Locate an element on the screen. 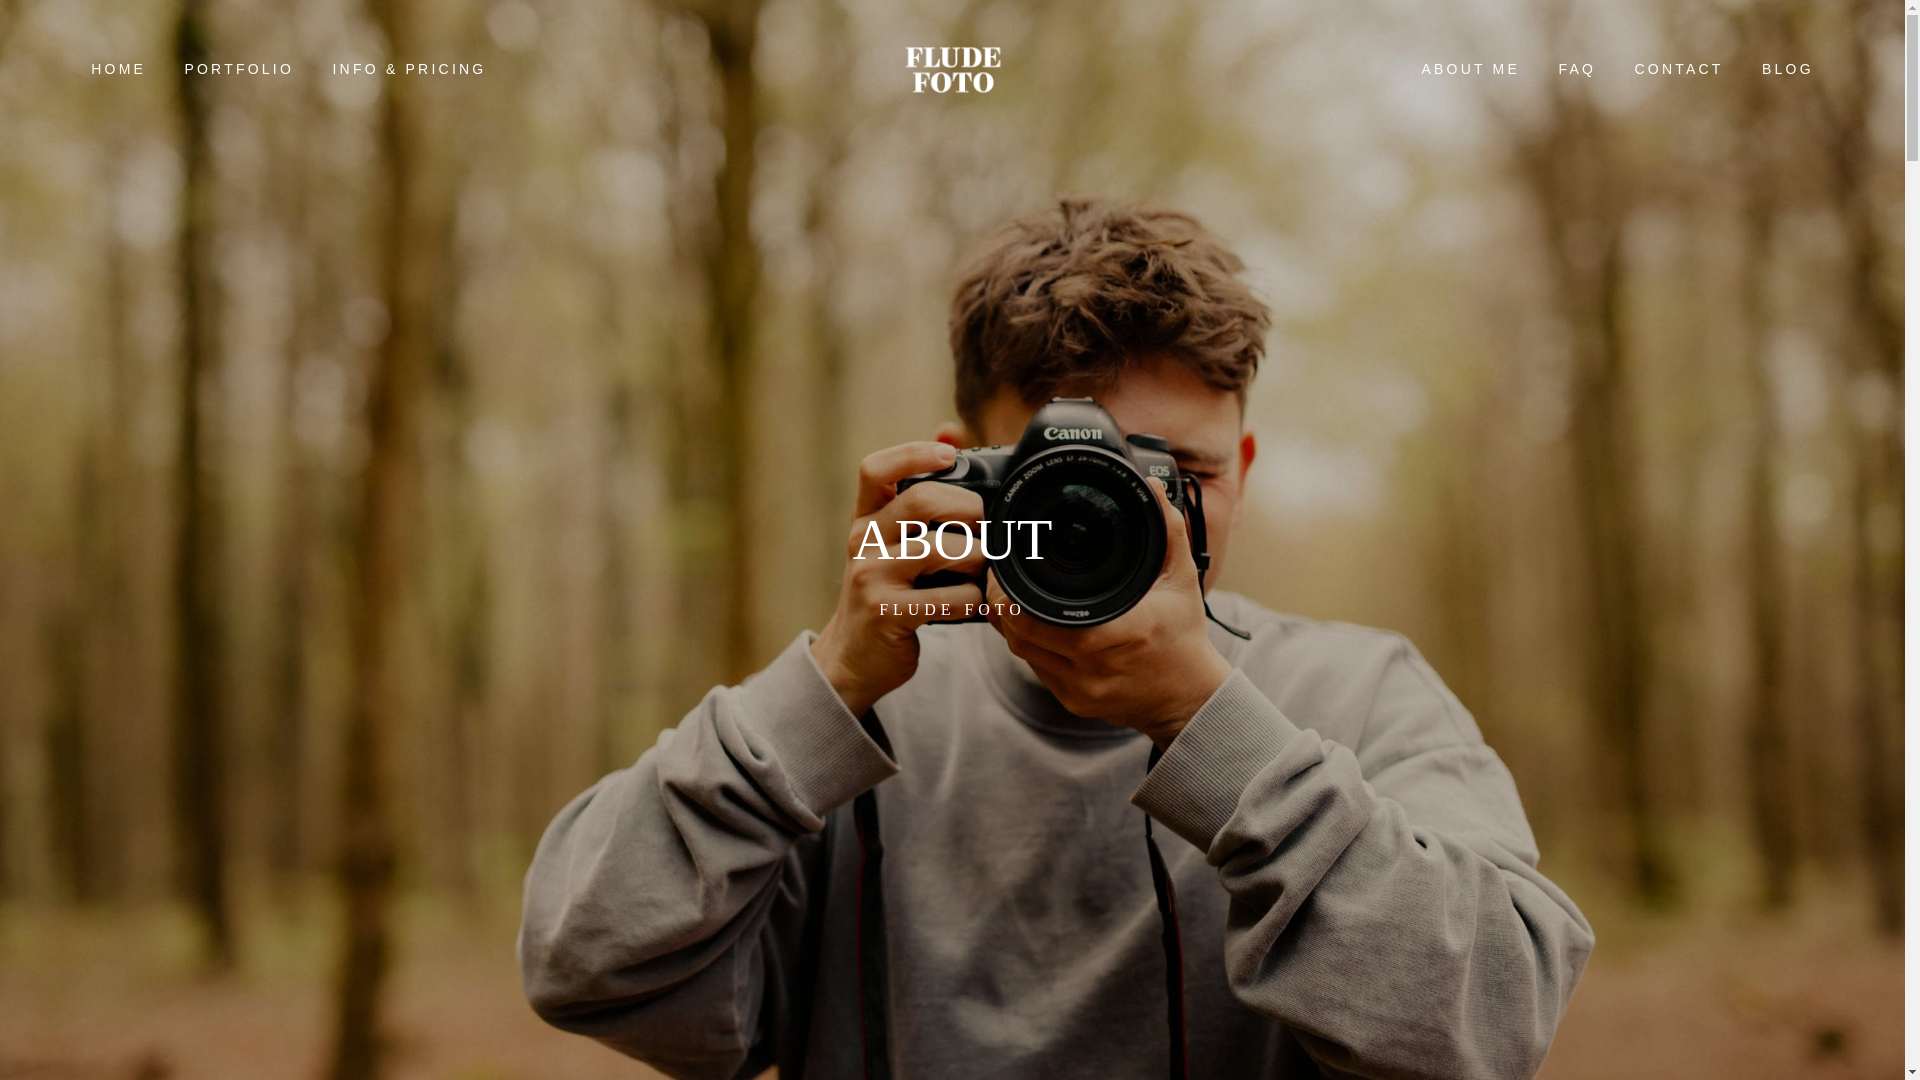 This screenshot has height=1080, width=1920. HOME is located at coordinates (118, 70).